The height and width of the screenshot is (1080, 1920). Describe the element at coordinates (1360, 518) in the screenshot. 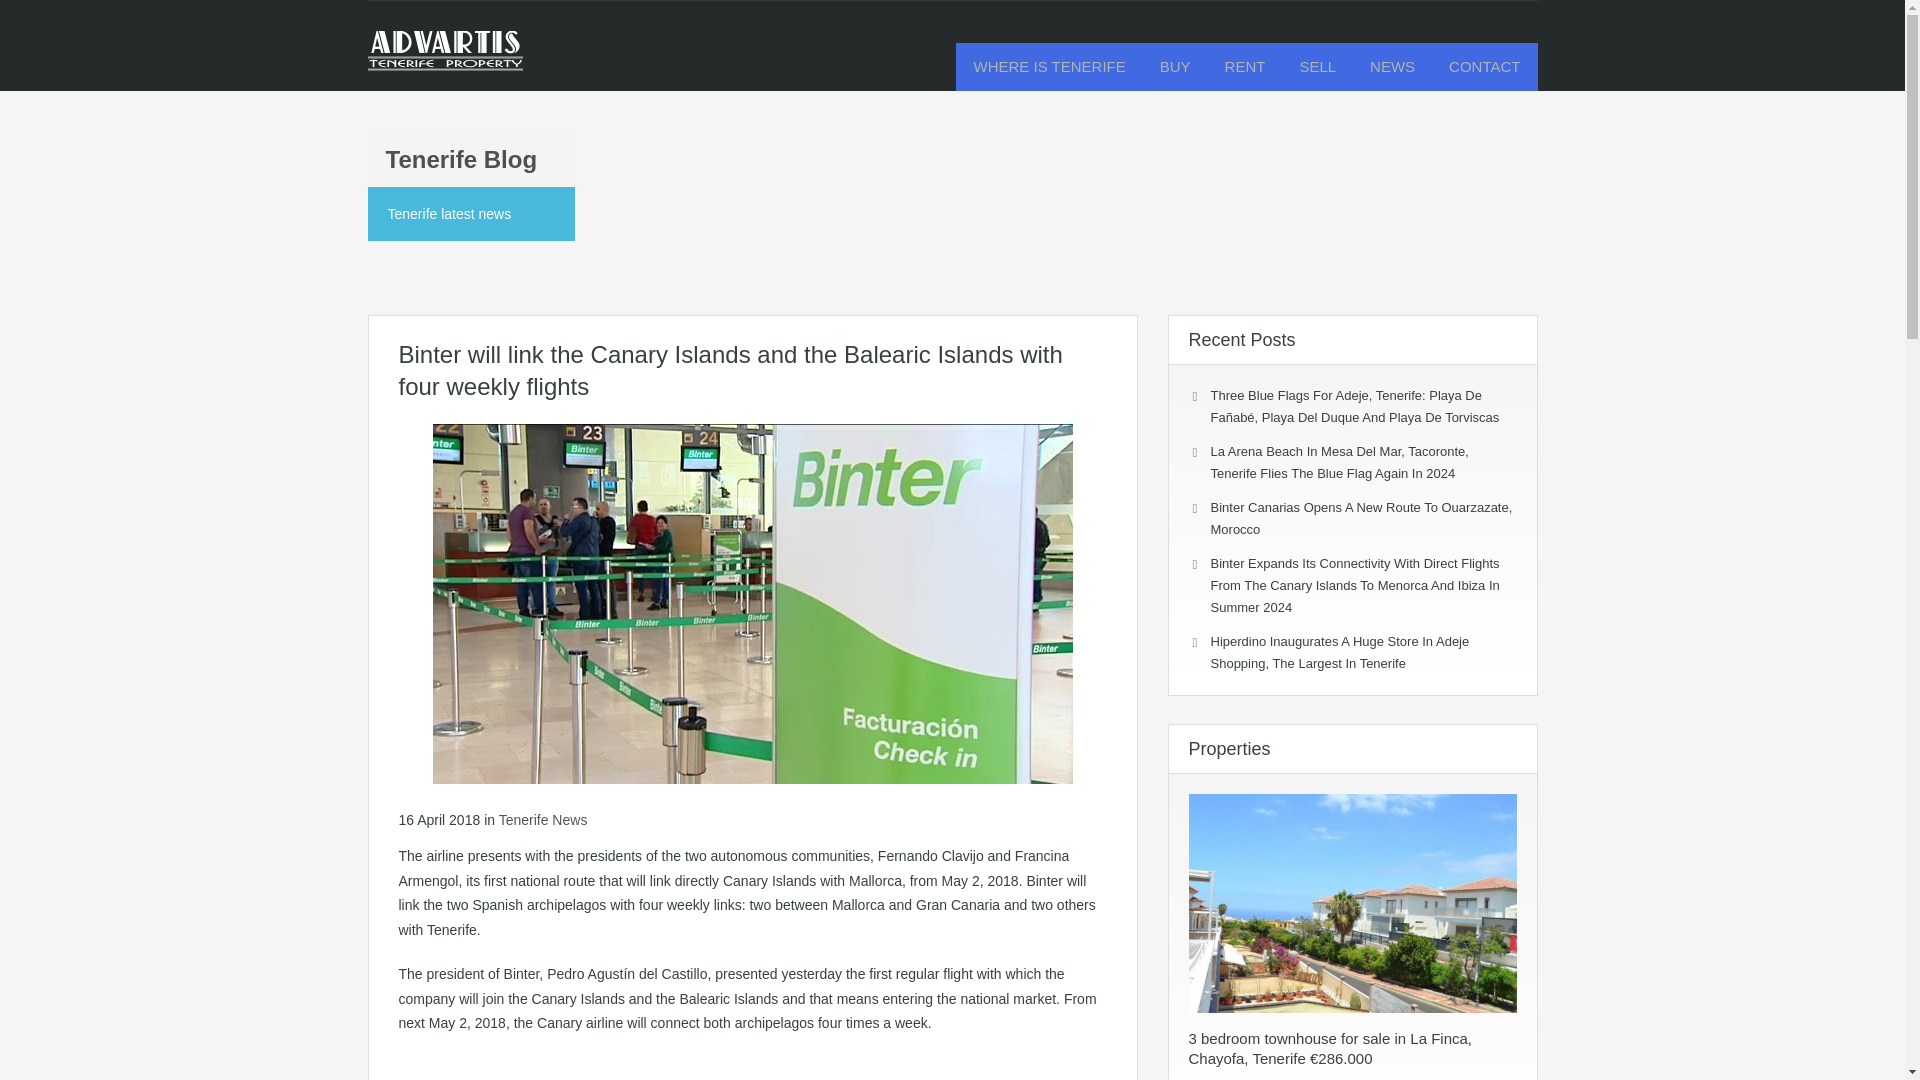

I see `Binter Canarias Opens A New Route To Ouarzazate, Morocco` at that location.